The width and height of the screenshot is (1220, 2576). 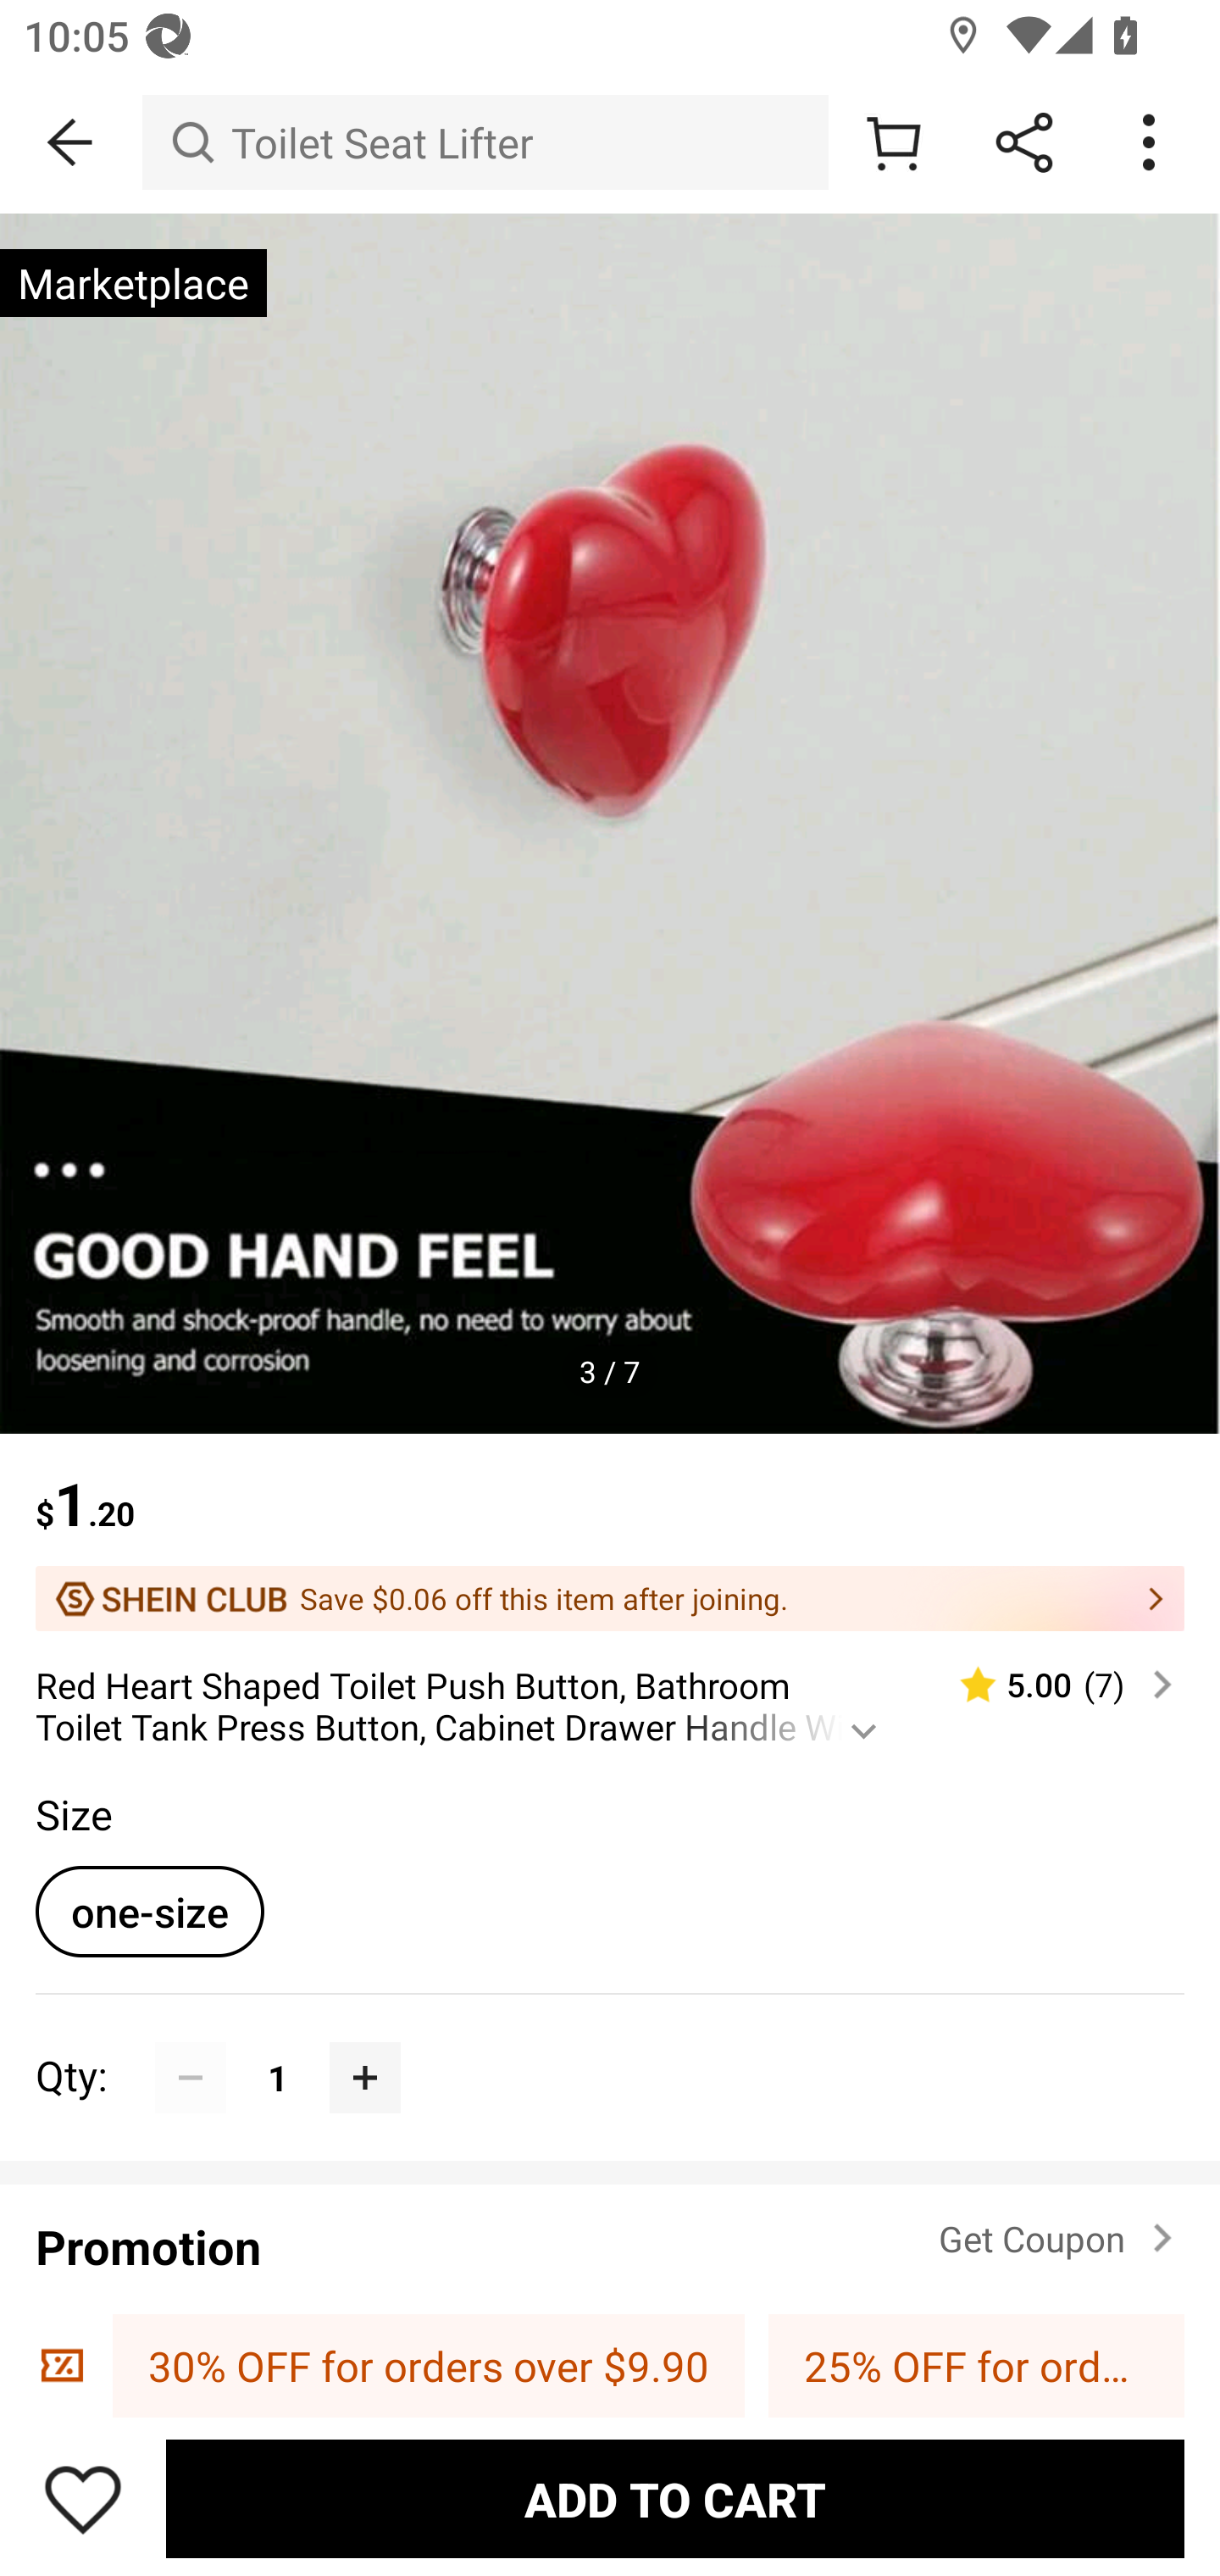 What do you see at coordinates (1052, 1685) in the screenshot?
I see `5.00 (7)` at bounding box center [1052, 1685].